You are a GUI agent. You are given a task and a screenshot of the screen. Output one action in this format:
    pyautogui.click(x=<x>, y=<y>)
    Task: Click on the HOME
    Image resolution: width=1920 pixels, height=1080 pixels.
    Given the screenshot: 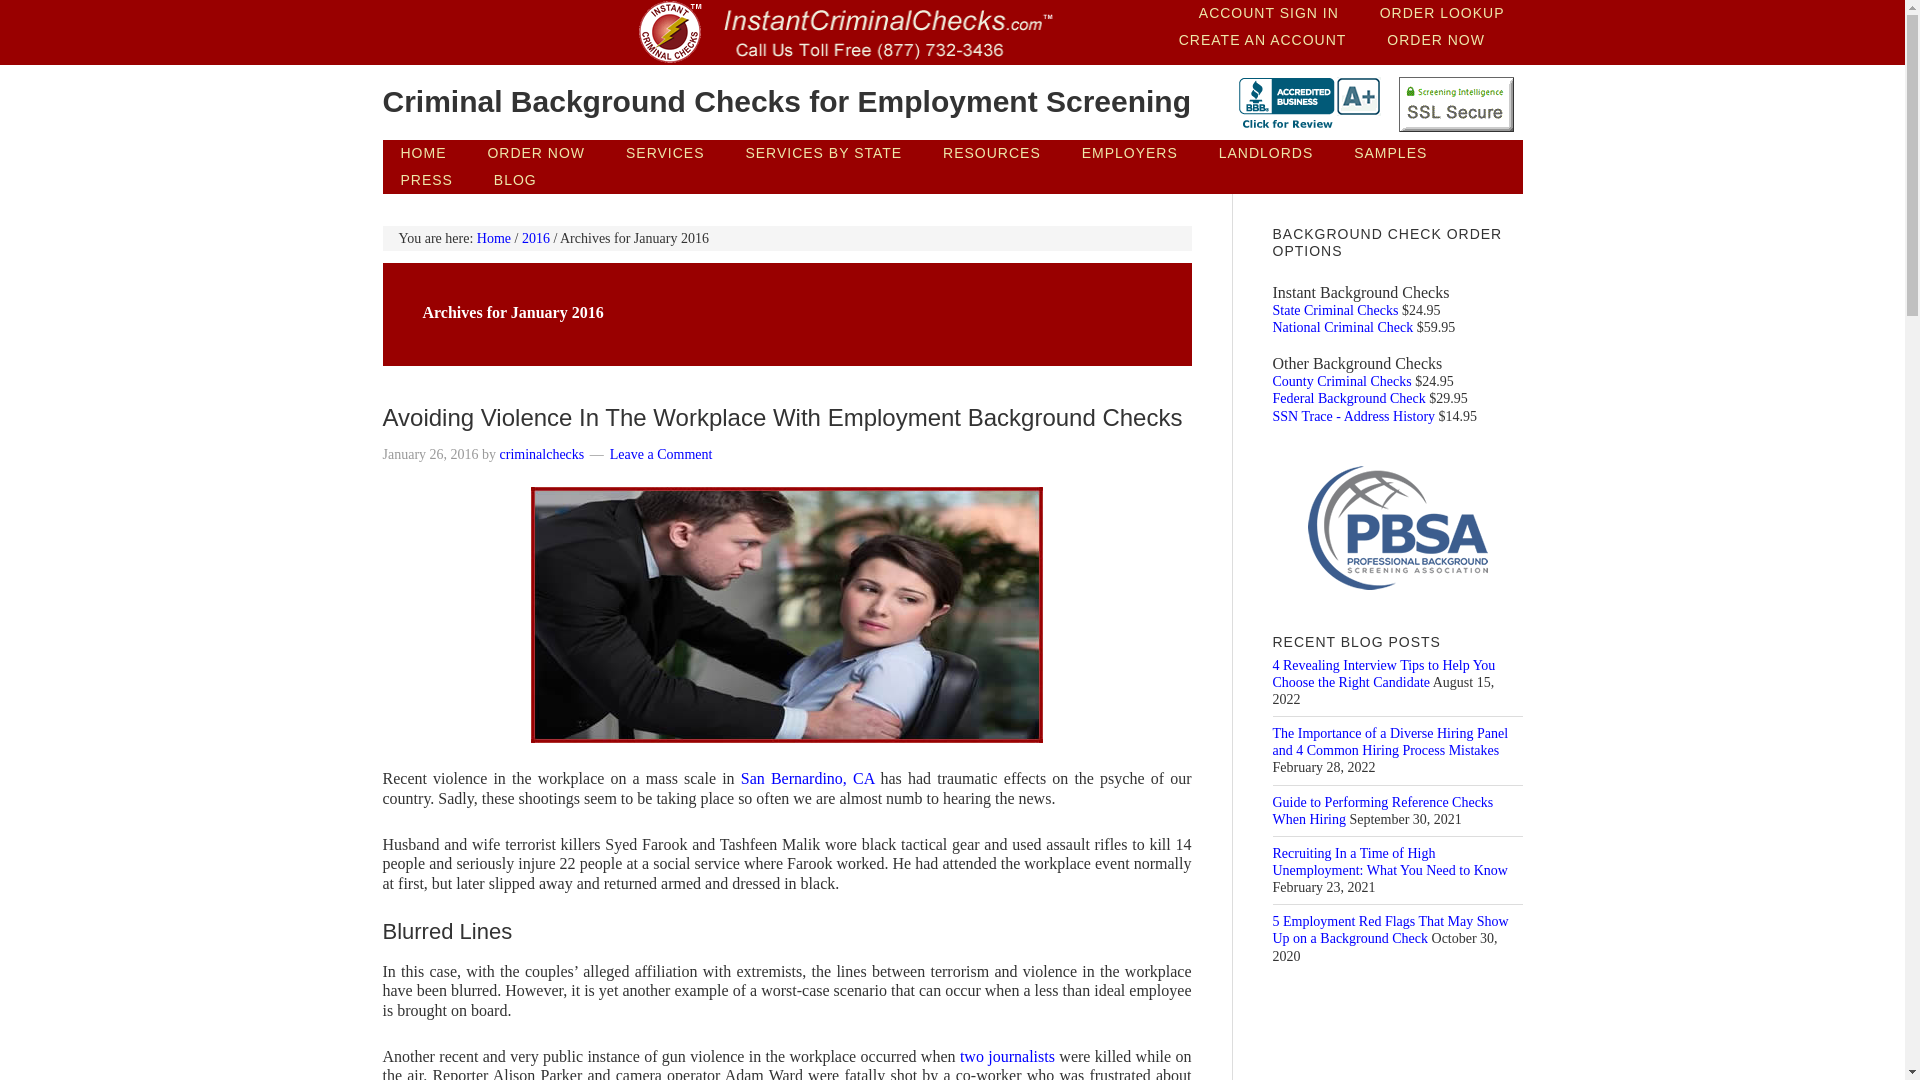 What is the action you would take?
    pyautogui.click(x=423, y=154)
    